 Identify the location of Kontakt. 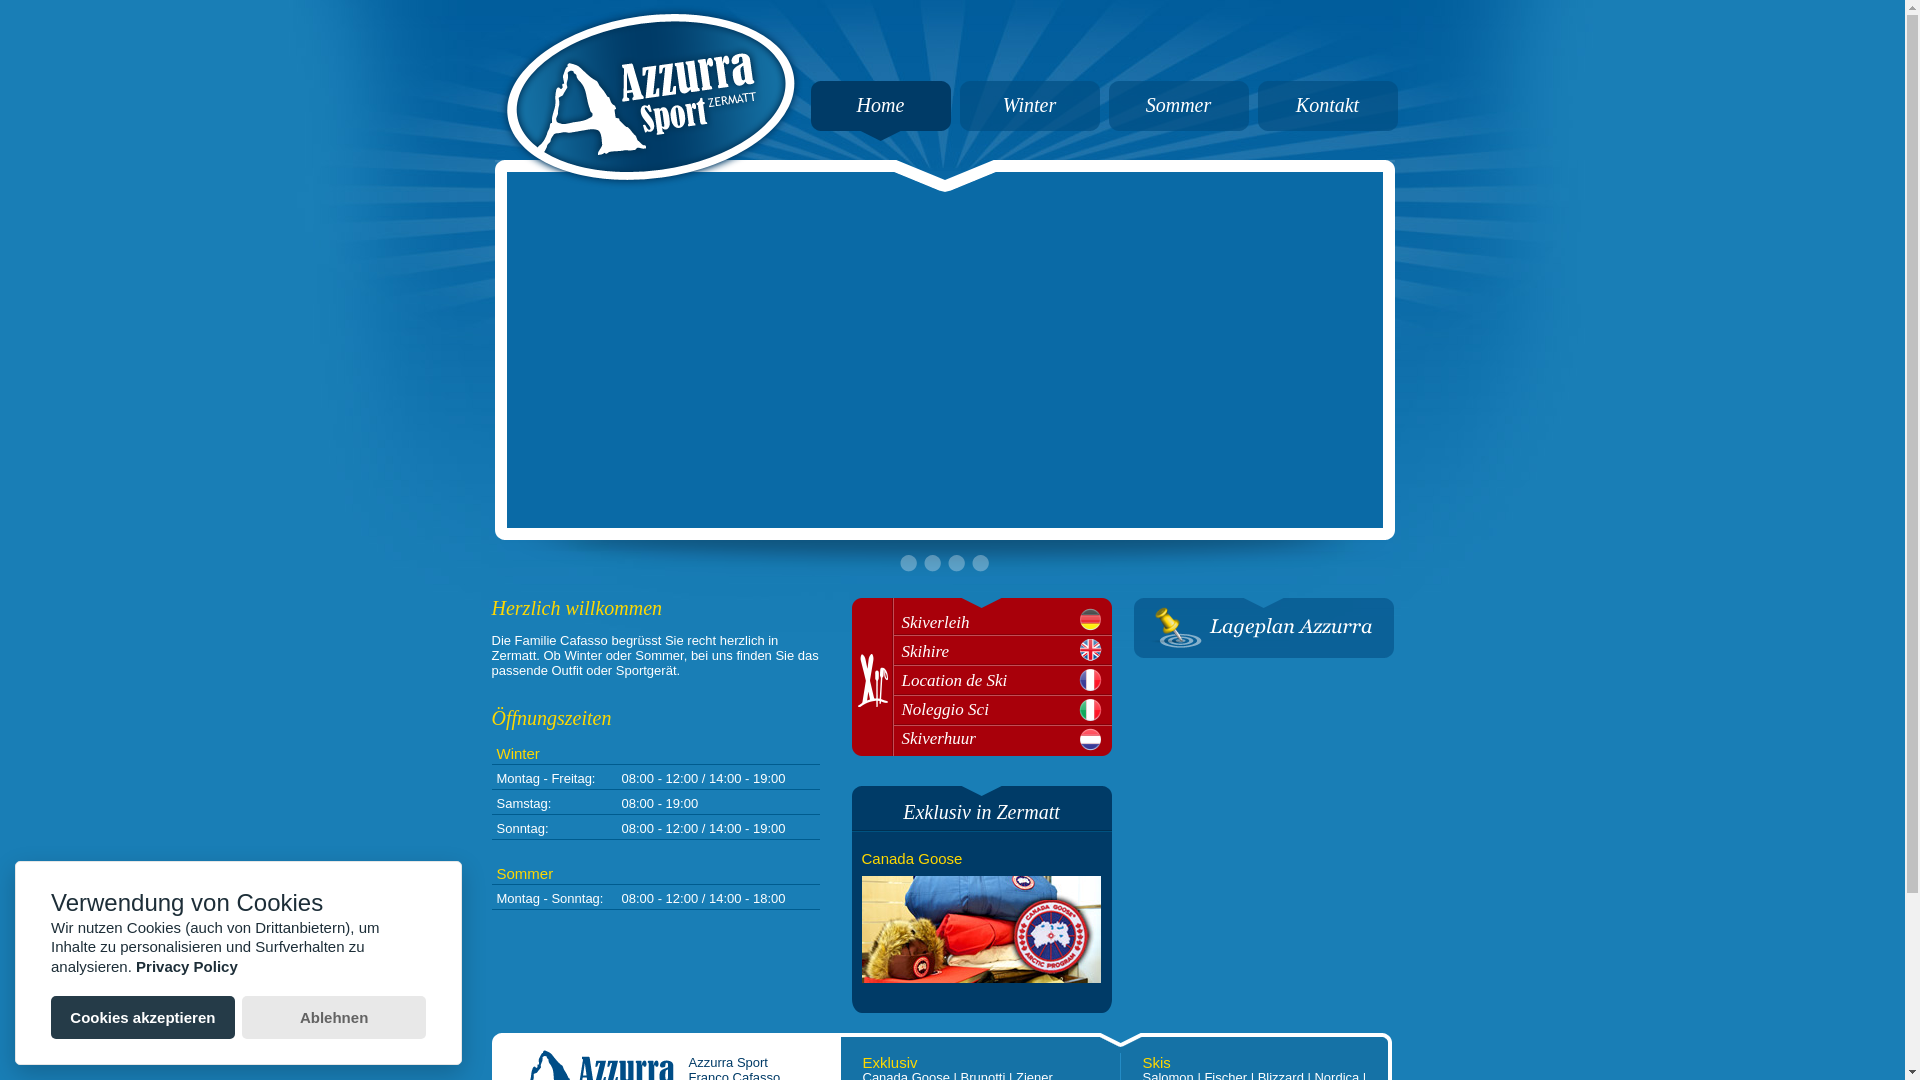
(1328, 105).